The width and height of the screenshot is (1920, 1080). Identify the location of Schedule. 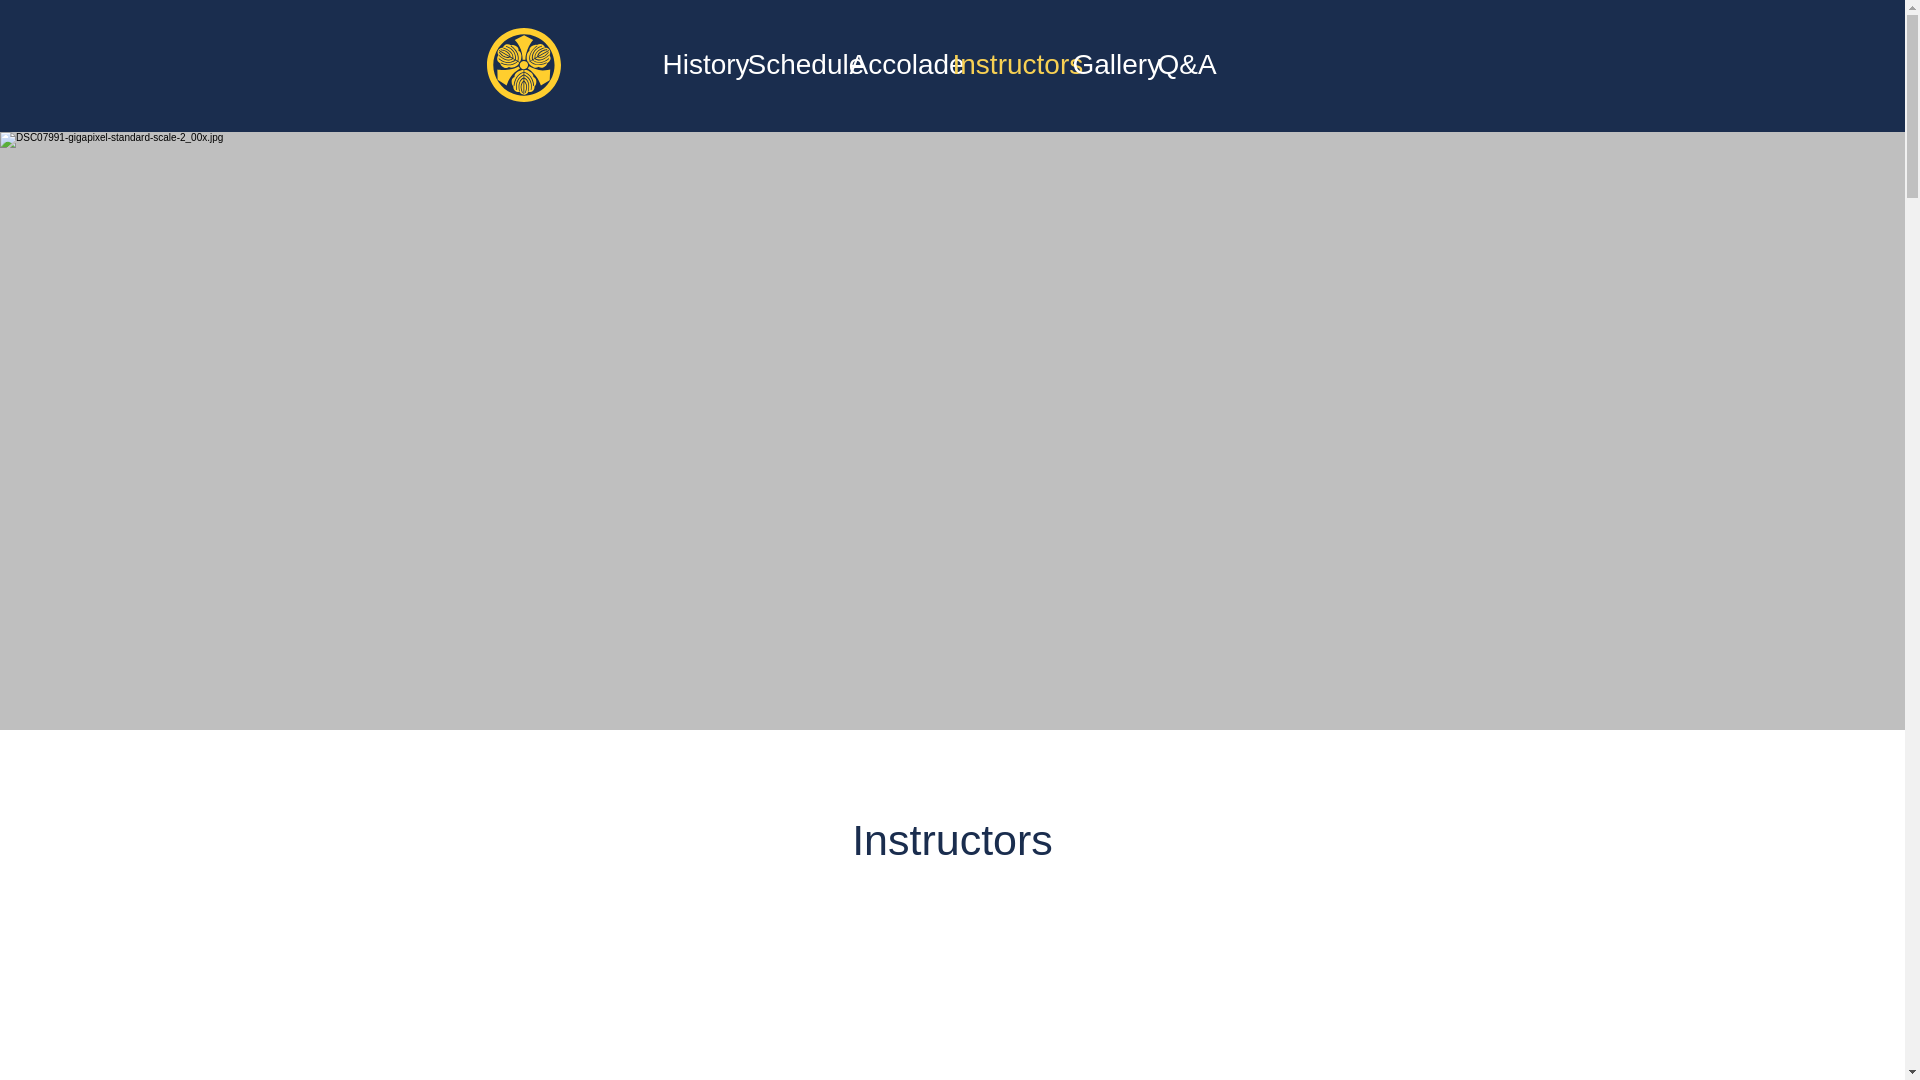
(788, 64).